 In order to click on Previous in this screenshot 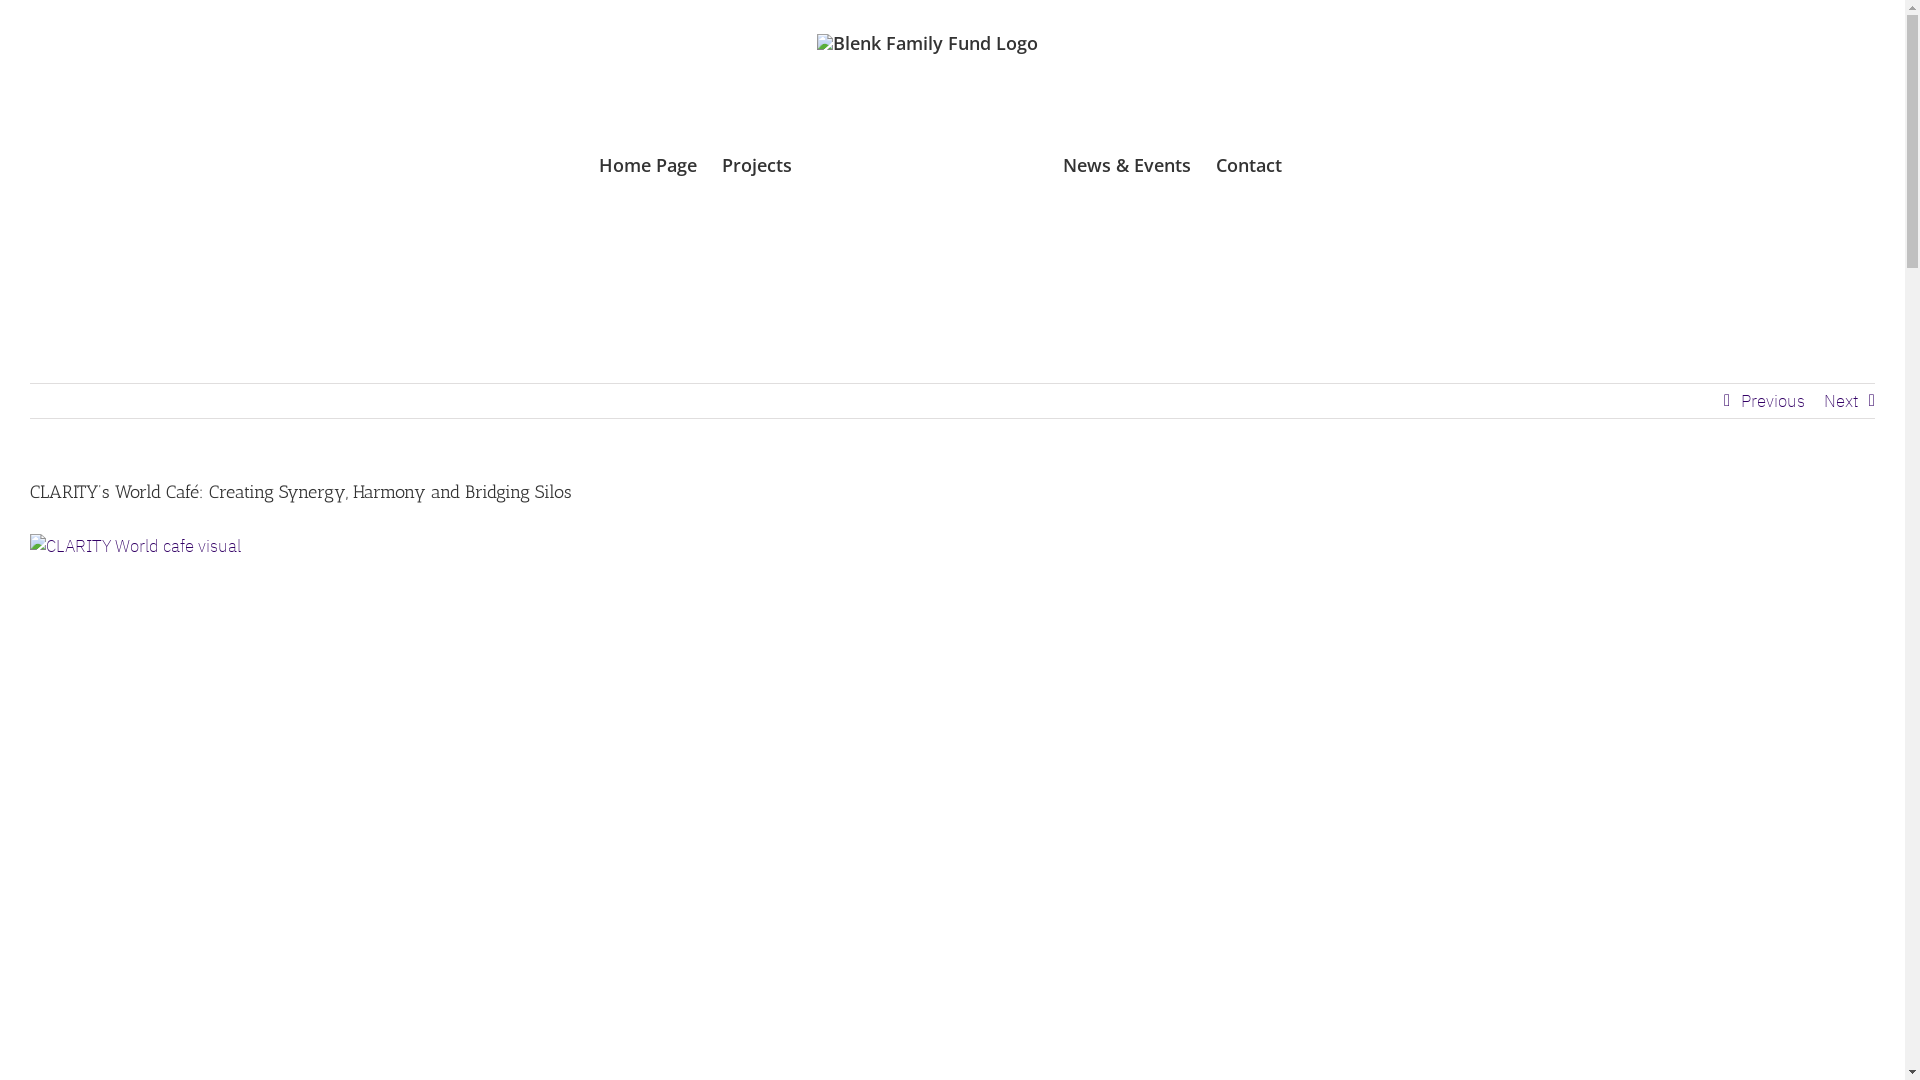, I will do `click(1773, 401)`.